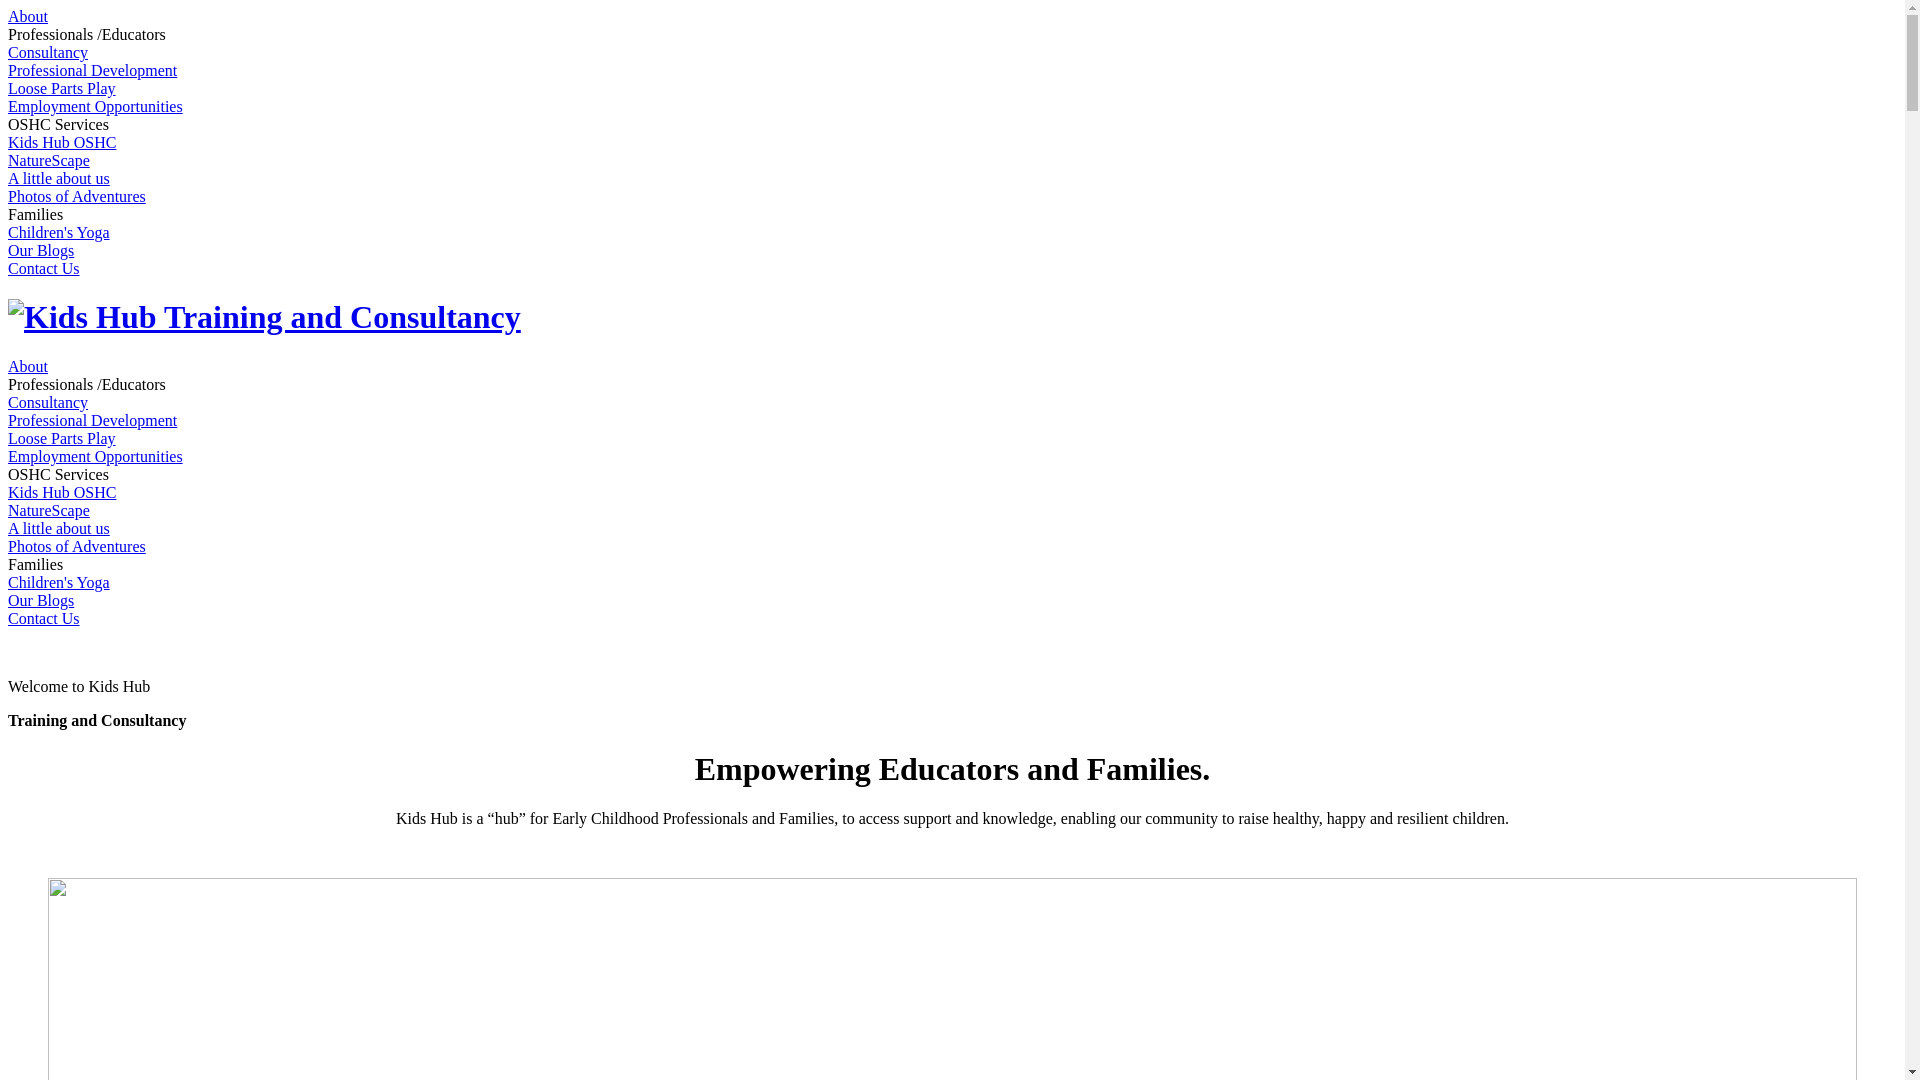  I want to click on Professional Development, so click(92, 70).